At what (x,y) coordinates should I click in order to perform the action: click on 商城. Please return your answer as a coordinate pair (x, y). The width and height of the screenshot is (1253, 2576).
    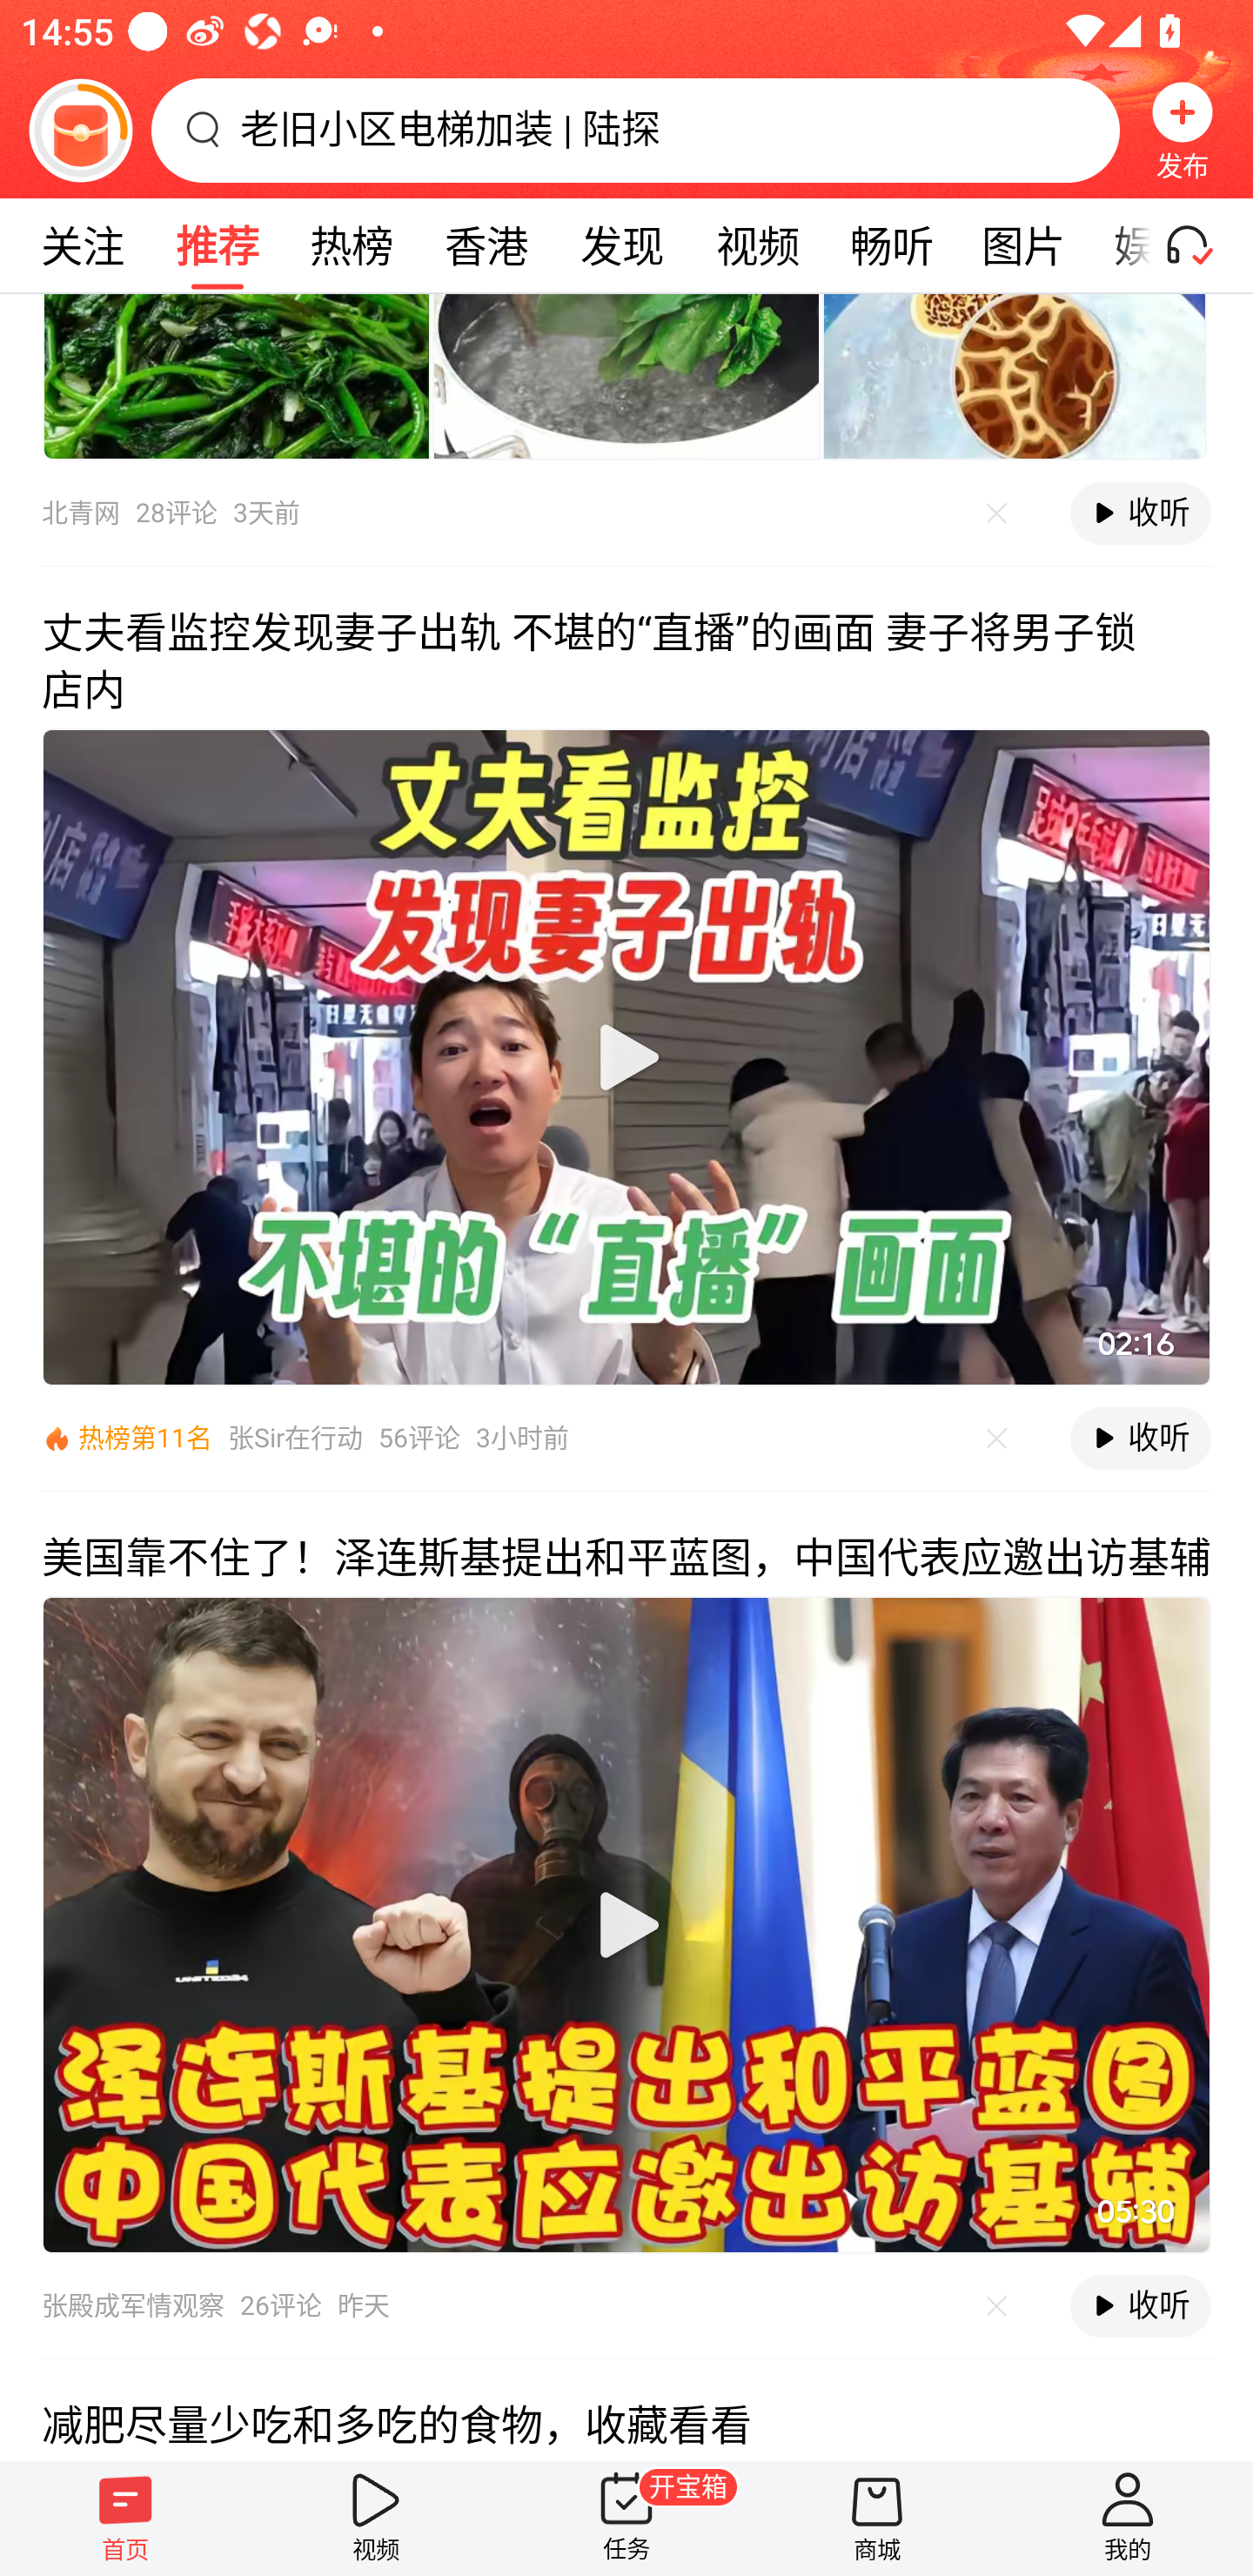
    Looking at the image, I should click on (877, 2518).